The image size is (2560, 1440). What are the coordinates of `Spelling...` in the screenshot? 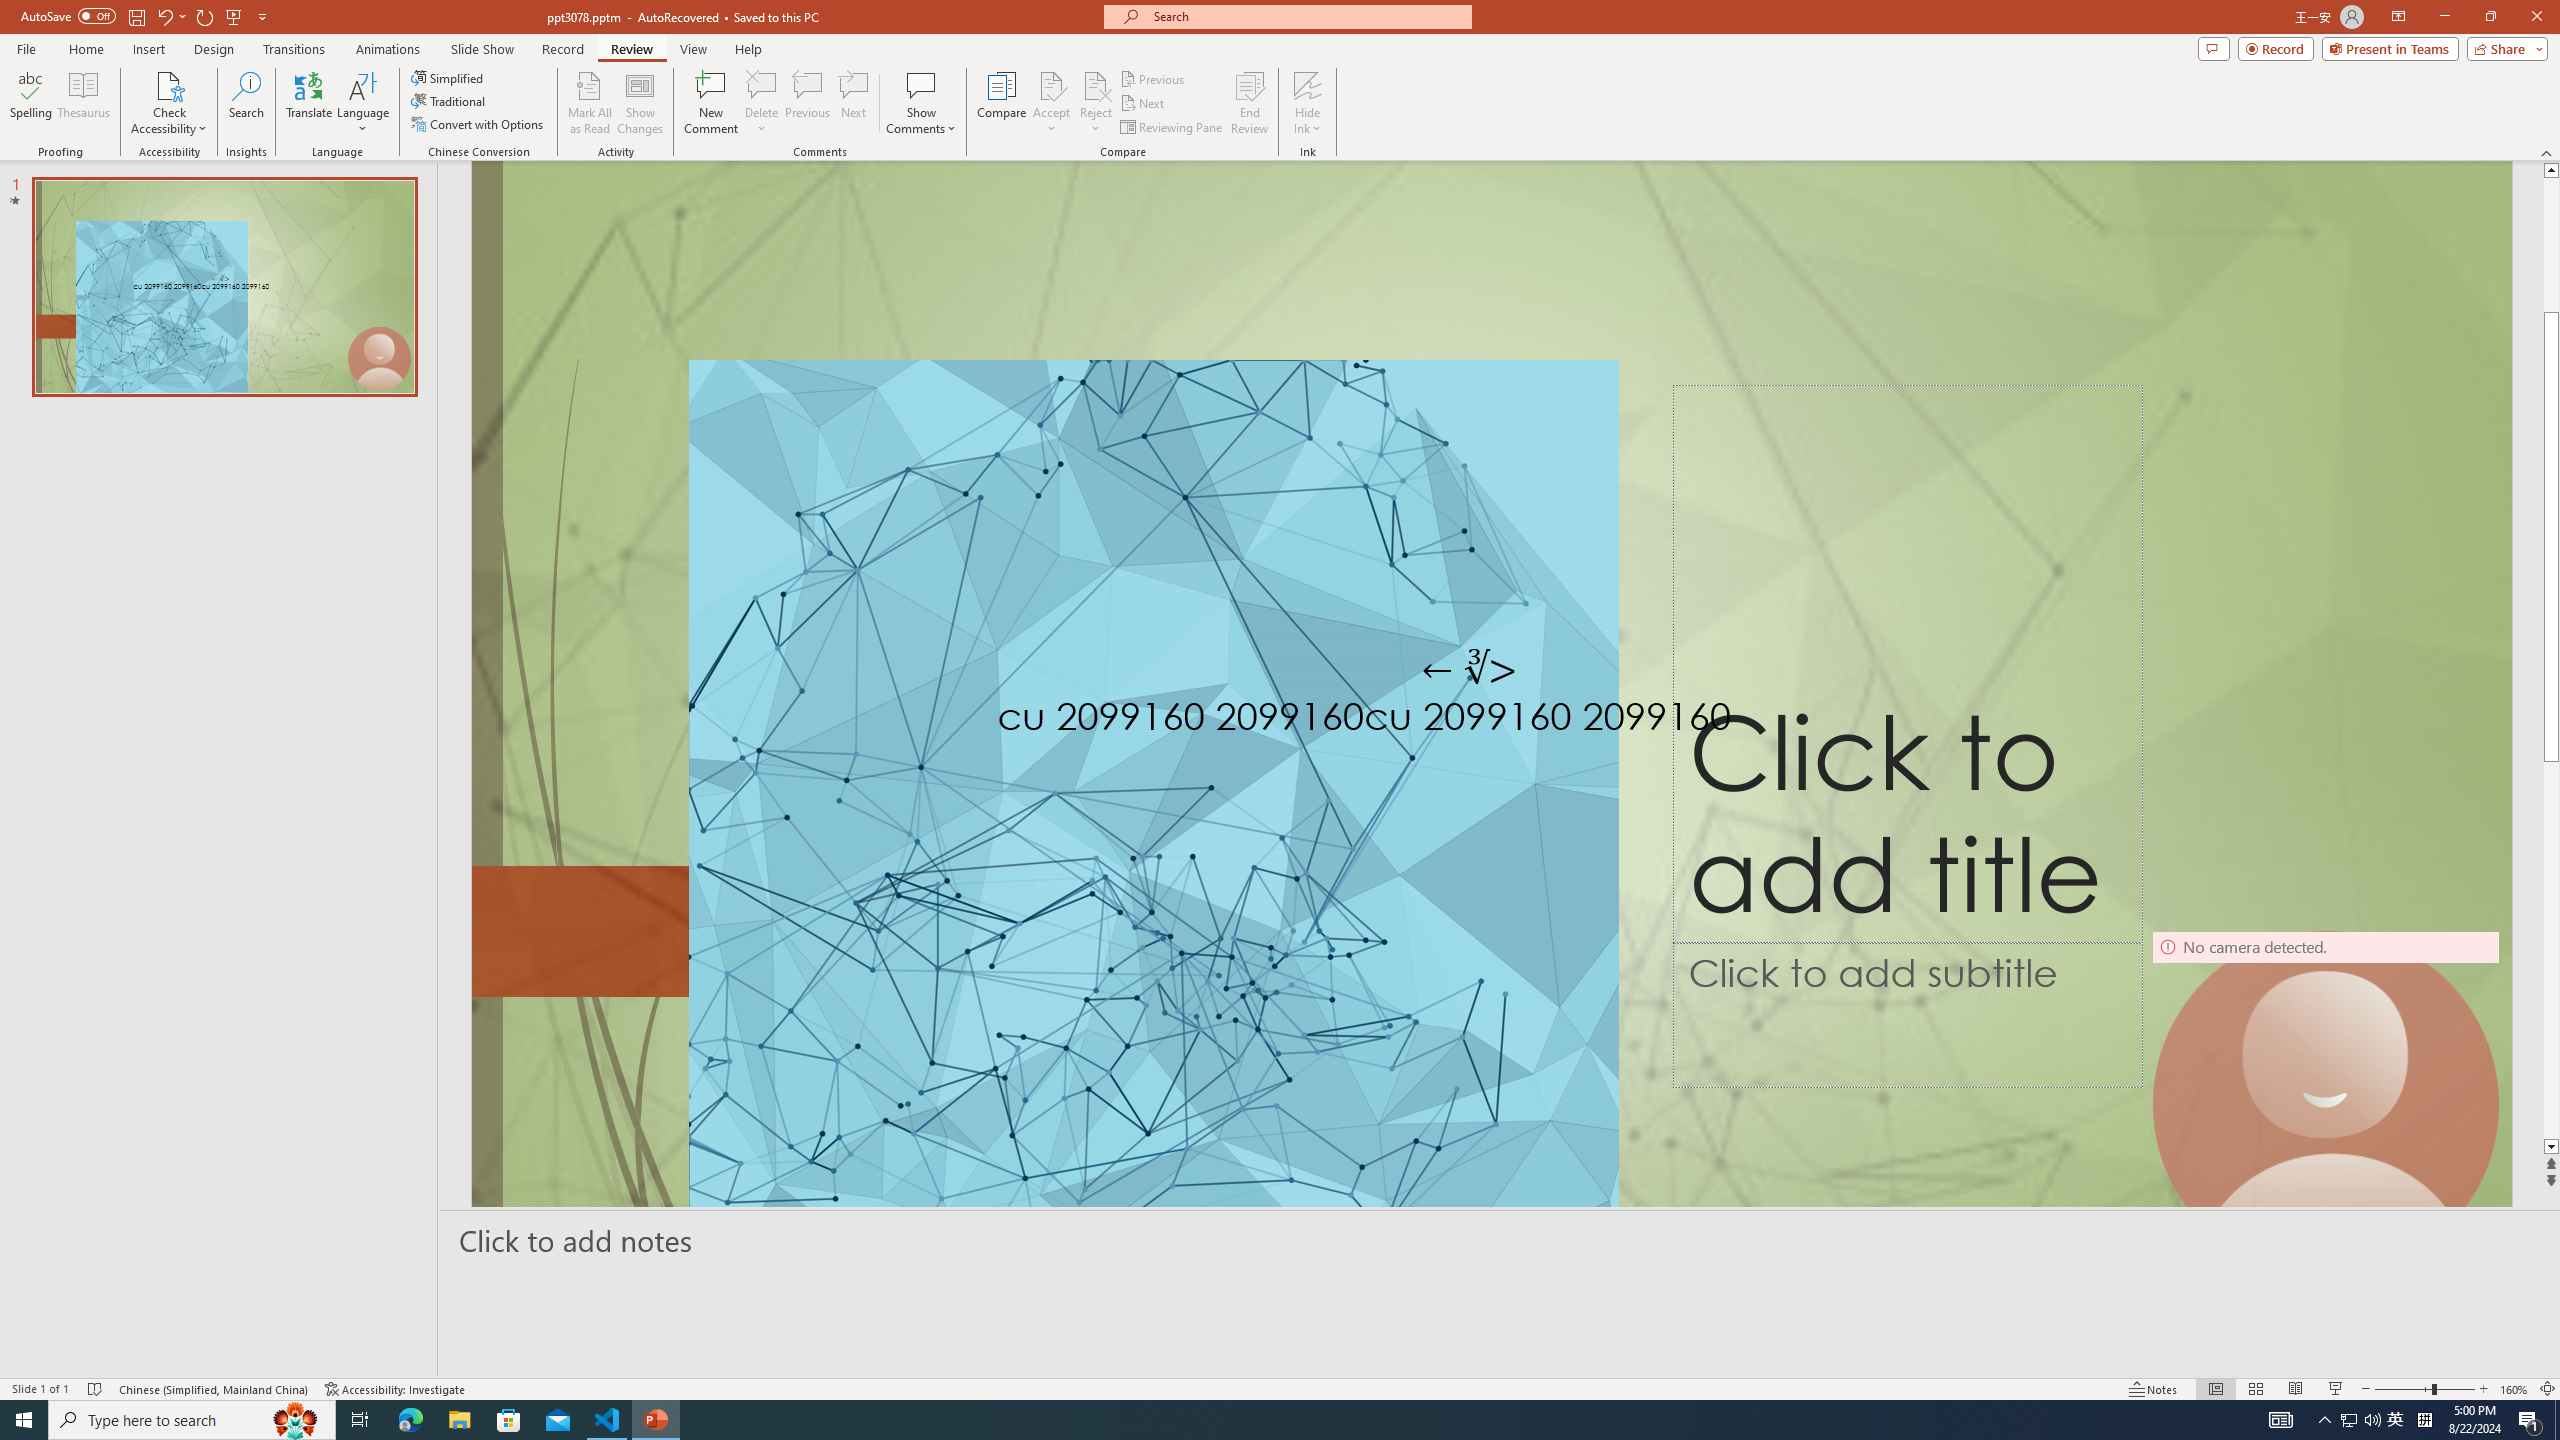 It's located at (30, 103).